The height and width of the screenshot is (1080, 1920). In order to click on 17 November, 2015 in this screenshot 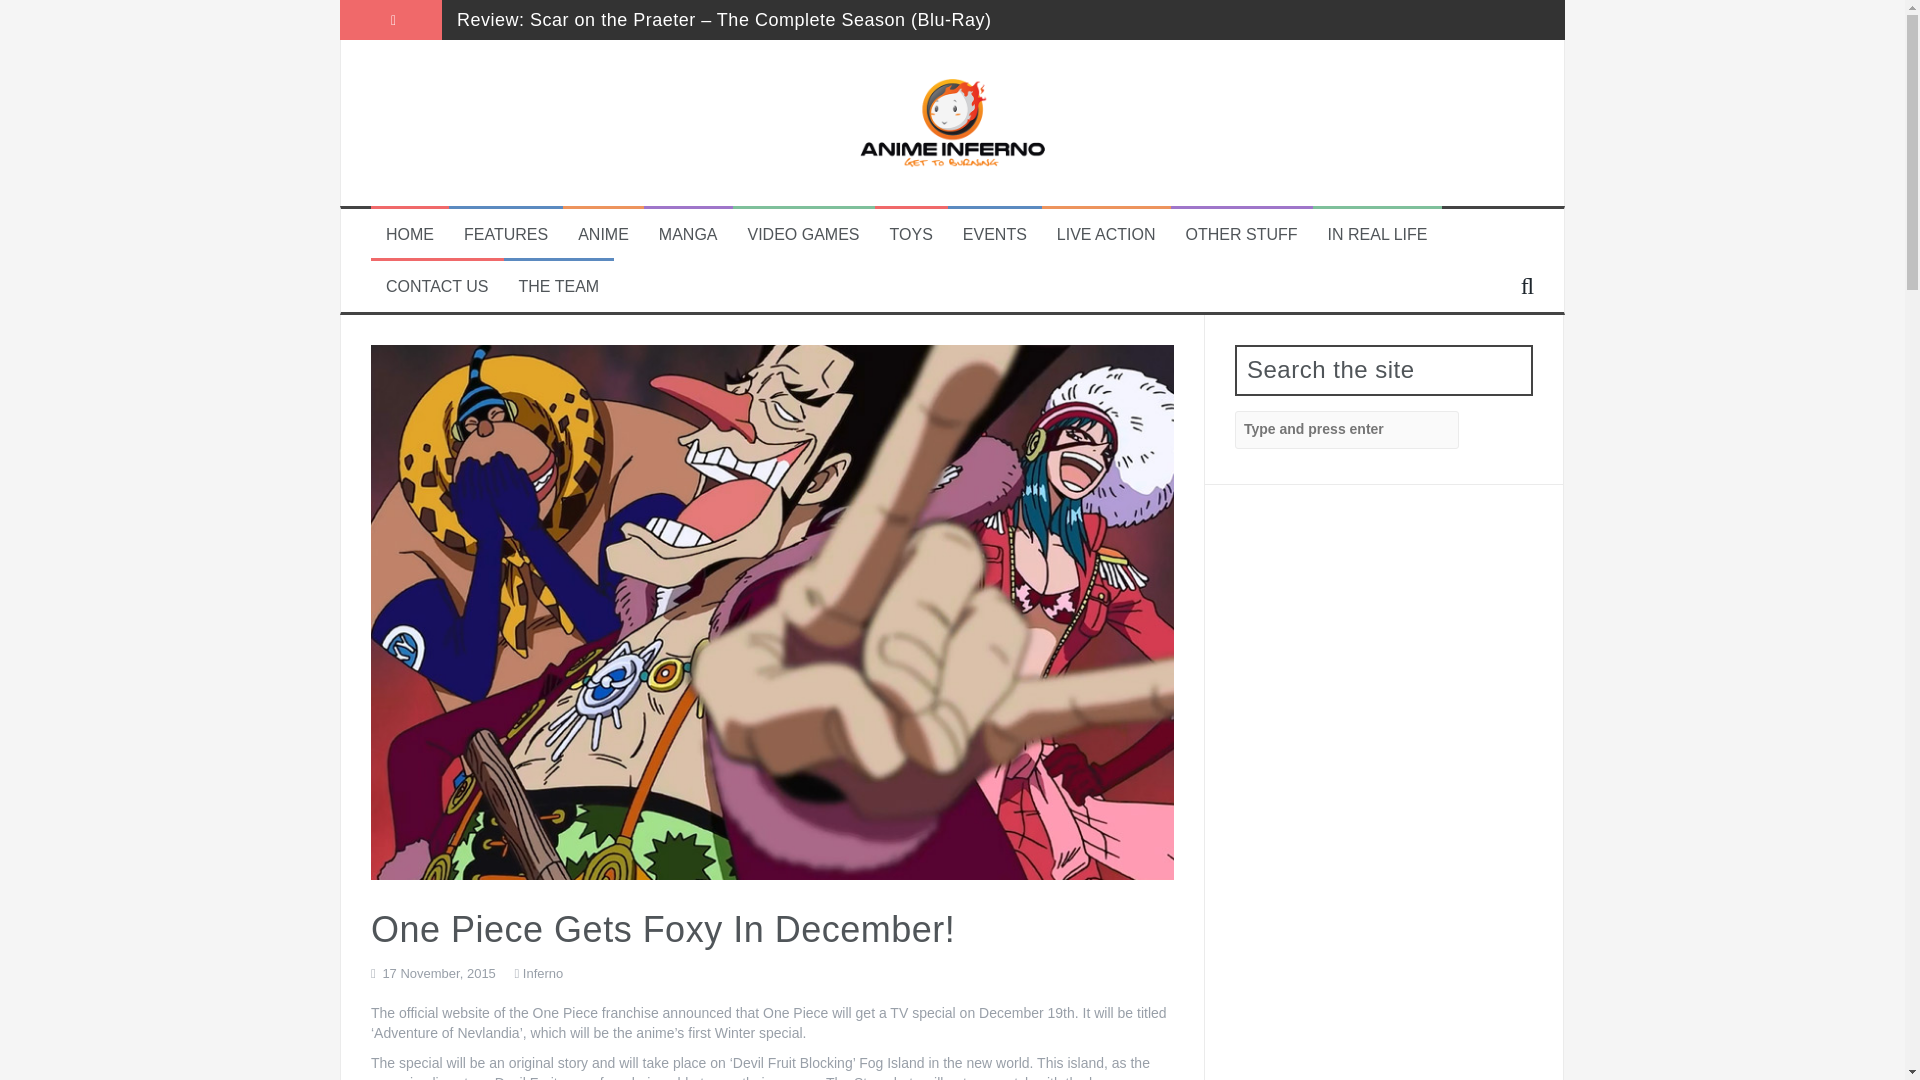, I will do `click(438, 972)`.